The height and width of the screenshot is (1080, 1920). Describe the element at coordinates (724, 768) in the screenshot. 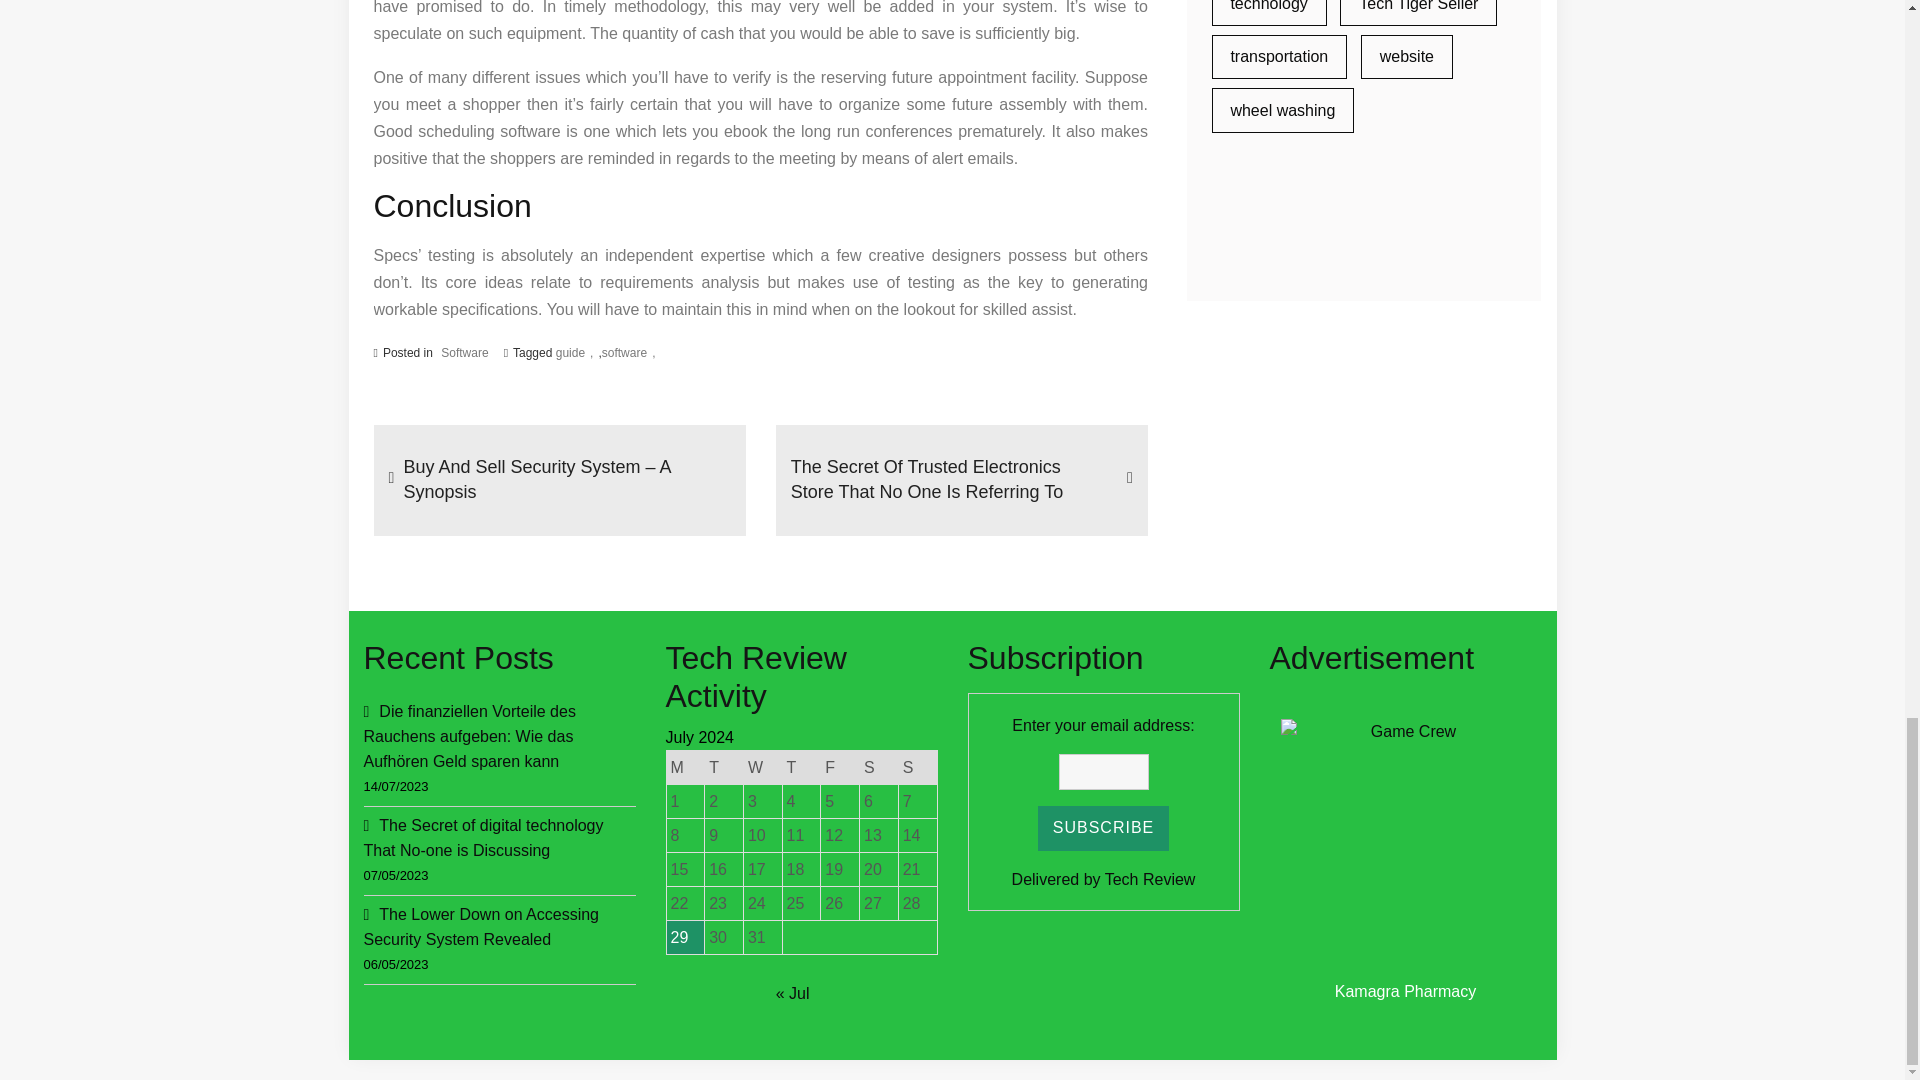

I see `Tuesday` at that location.